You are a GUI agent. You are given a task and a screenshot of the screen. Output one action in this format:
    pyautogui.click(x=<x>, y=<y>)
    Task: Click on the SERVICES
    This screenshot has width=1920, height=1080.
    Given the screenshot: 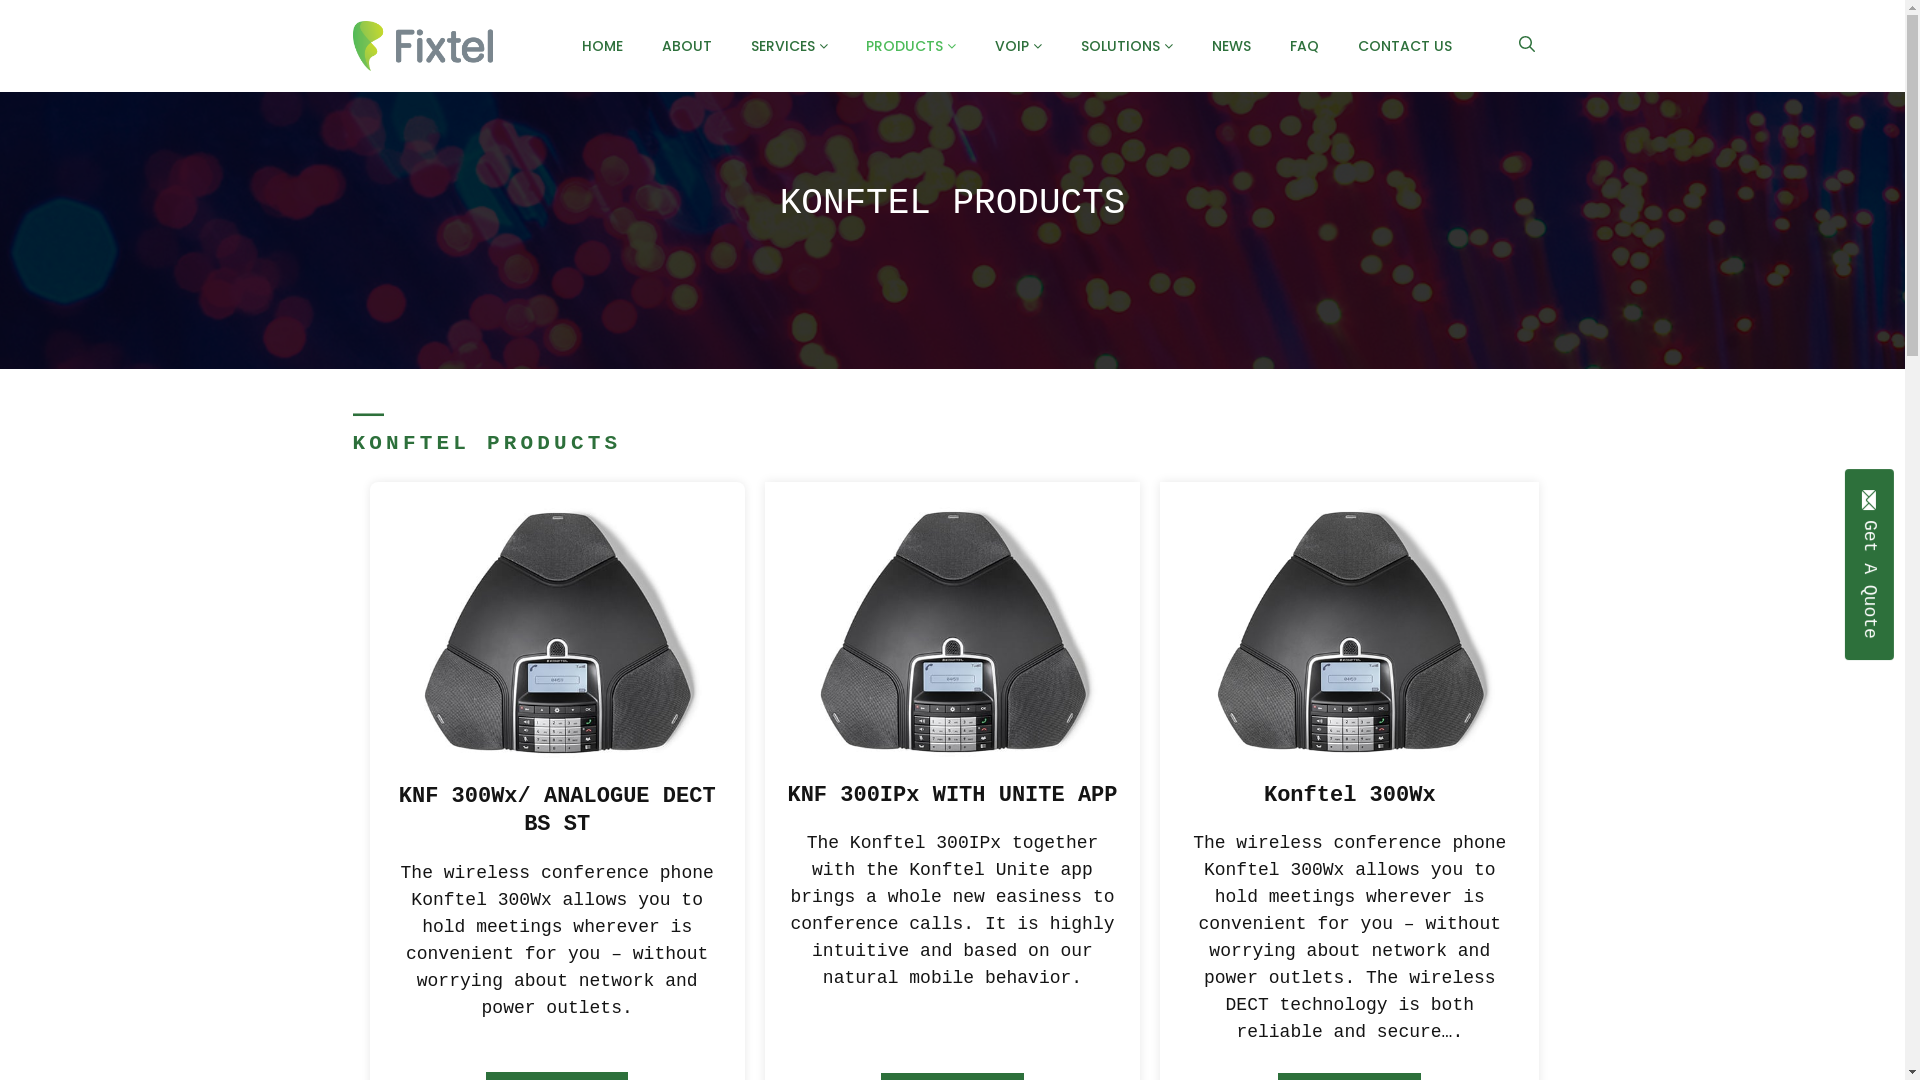 What is the action you would take?
    pyautogui.click(x=790, y=46)
    